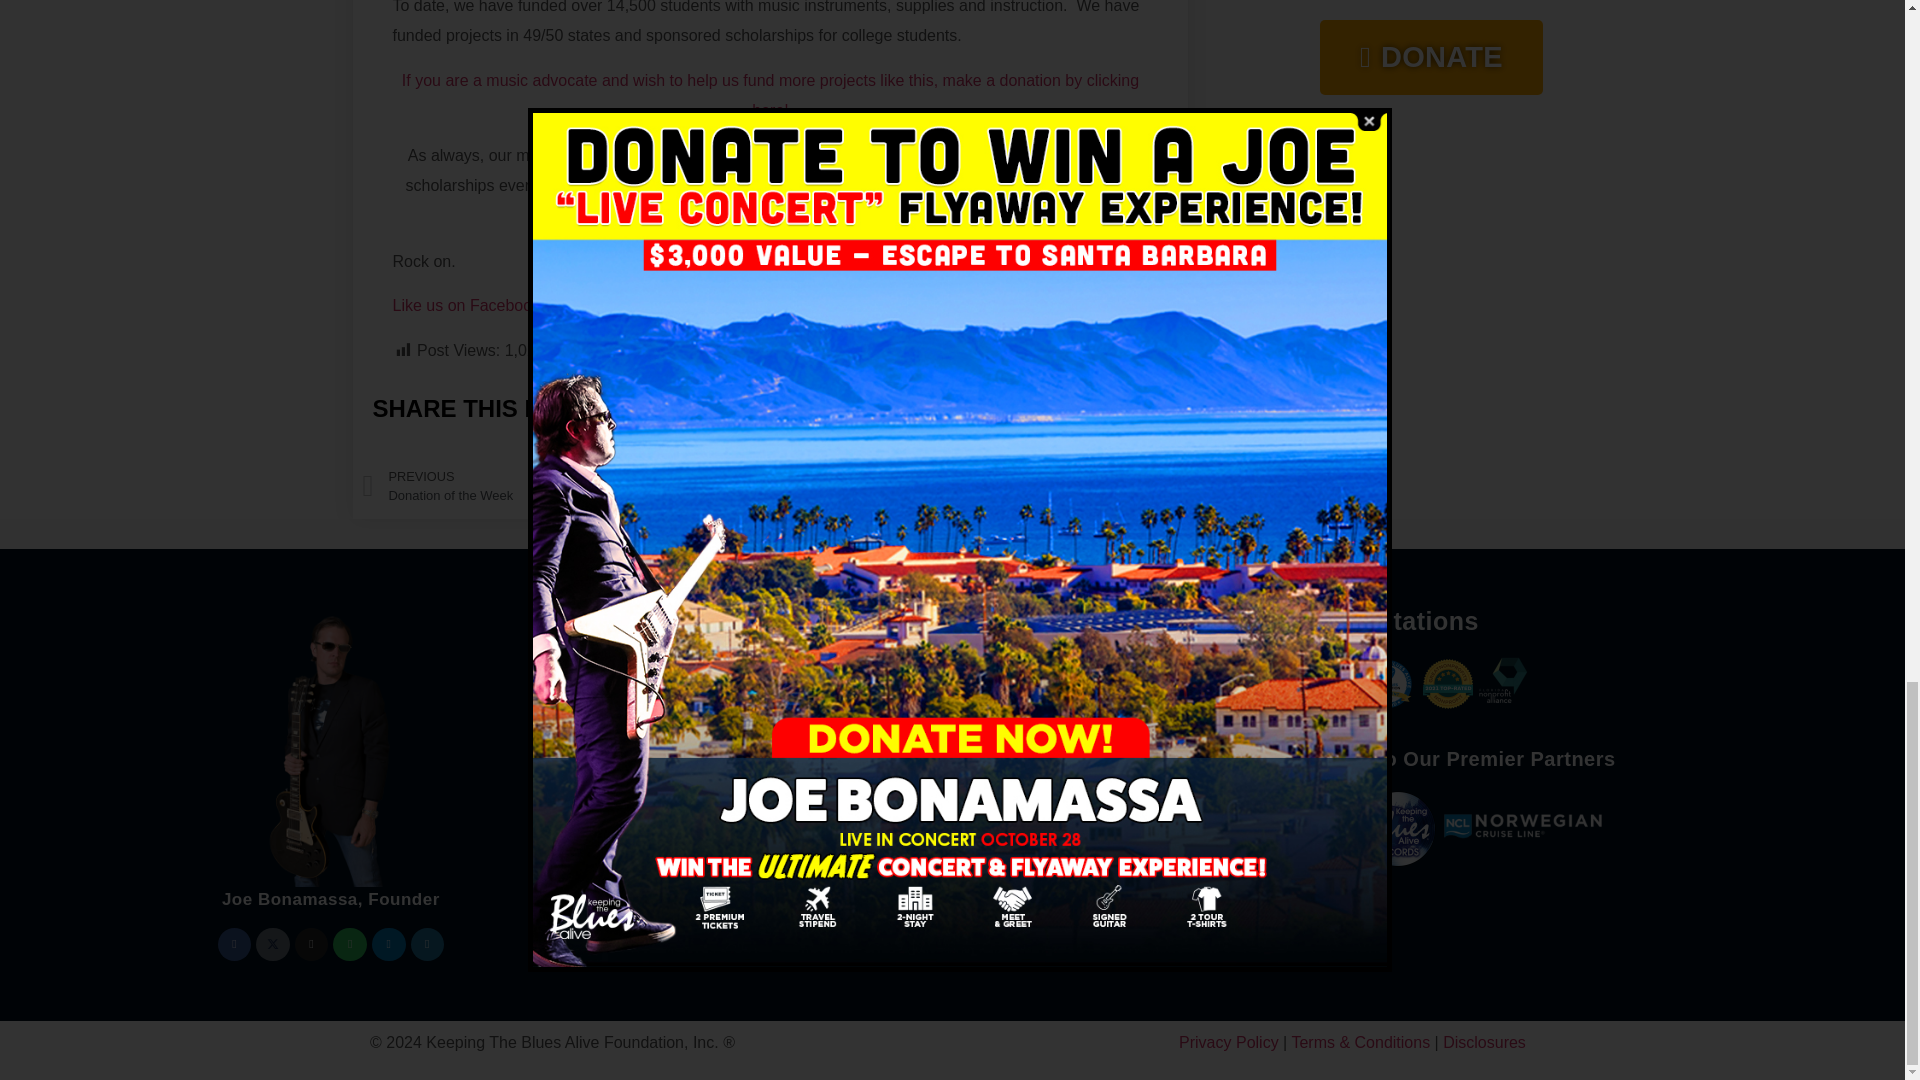 The height and width of the screenshot is (1080, 1920). Describe the element at coordinates (1228, 1042) in the screenshot. I see `View our Privacy Policy` at that location.